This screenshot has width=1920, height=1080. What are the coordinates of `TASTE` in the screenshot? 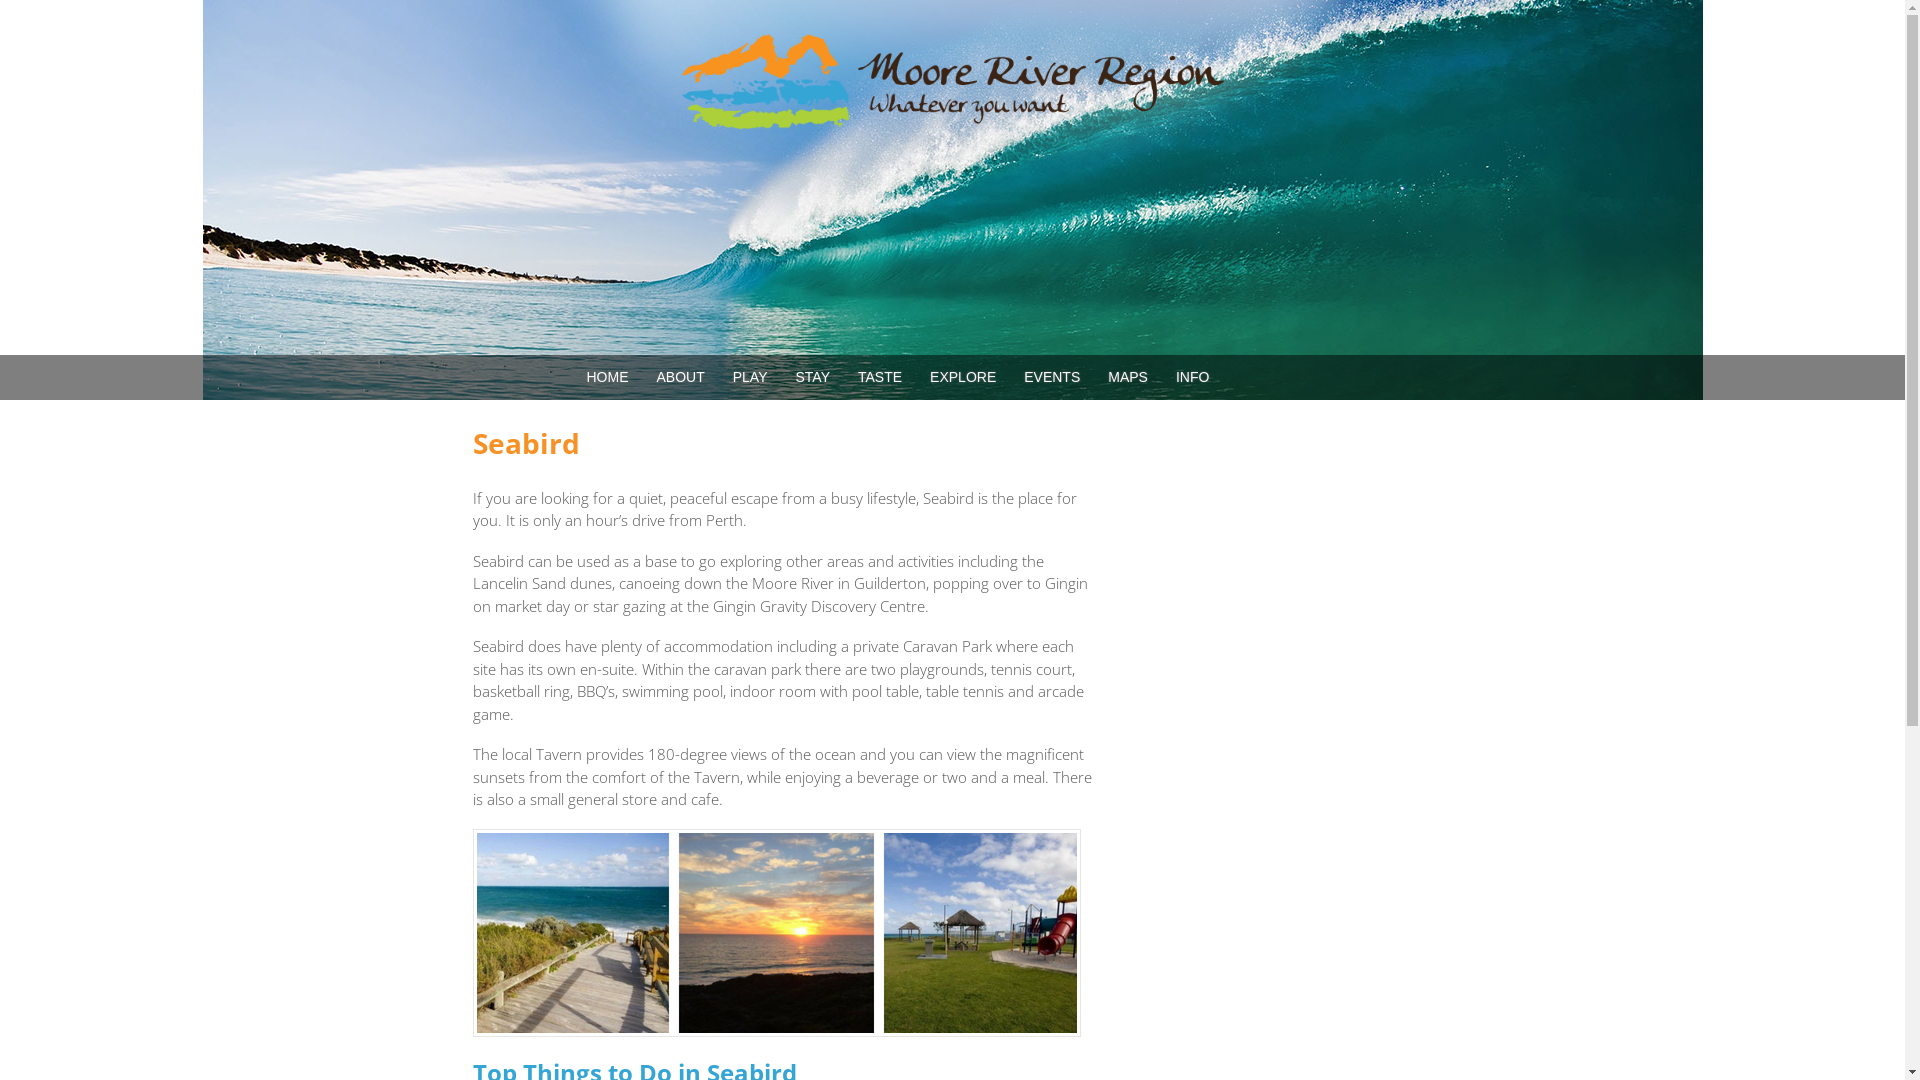 It's located at (880, 378).